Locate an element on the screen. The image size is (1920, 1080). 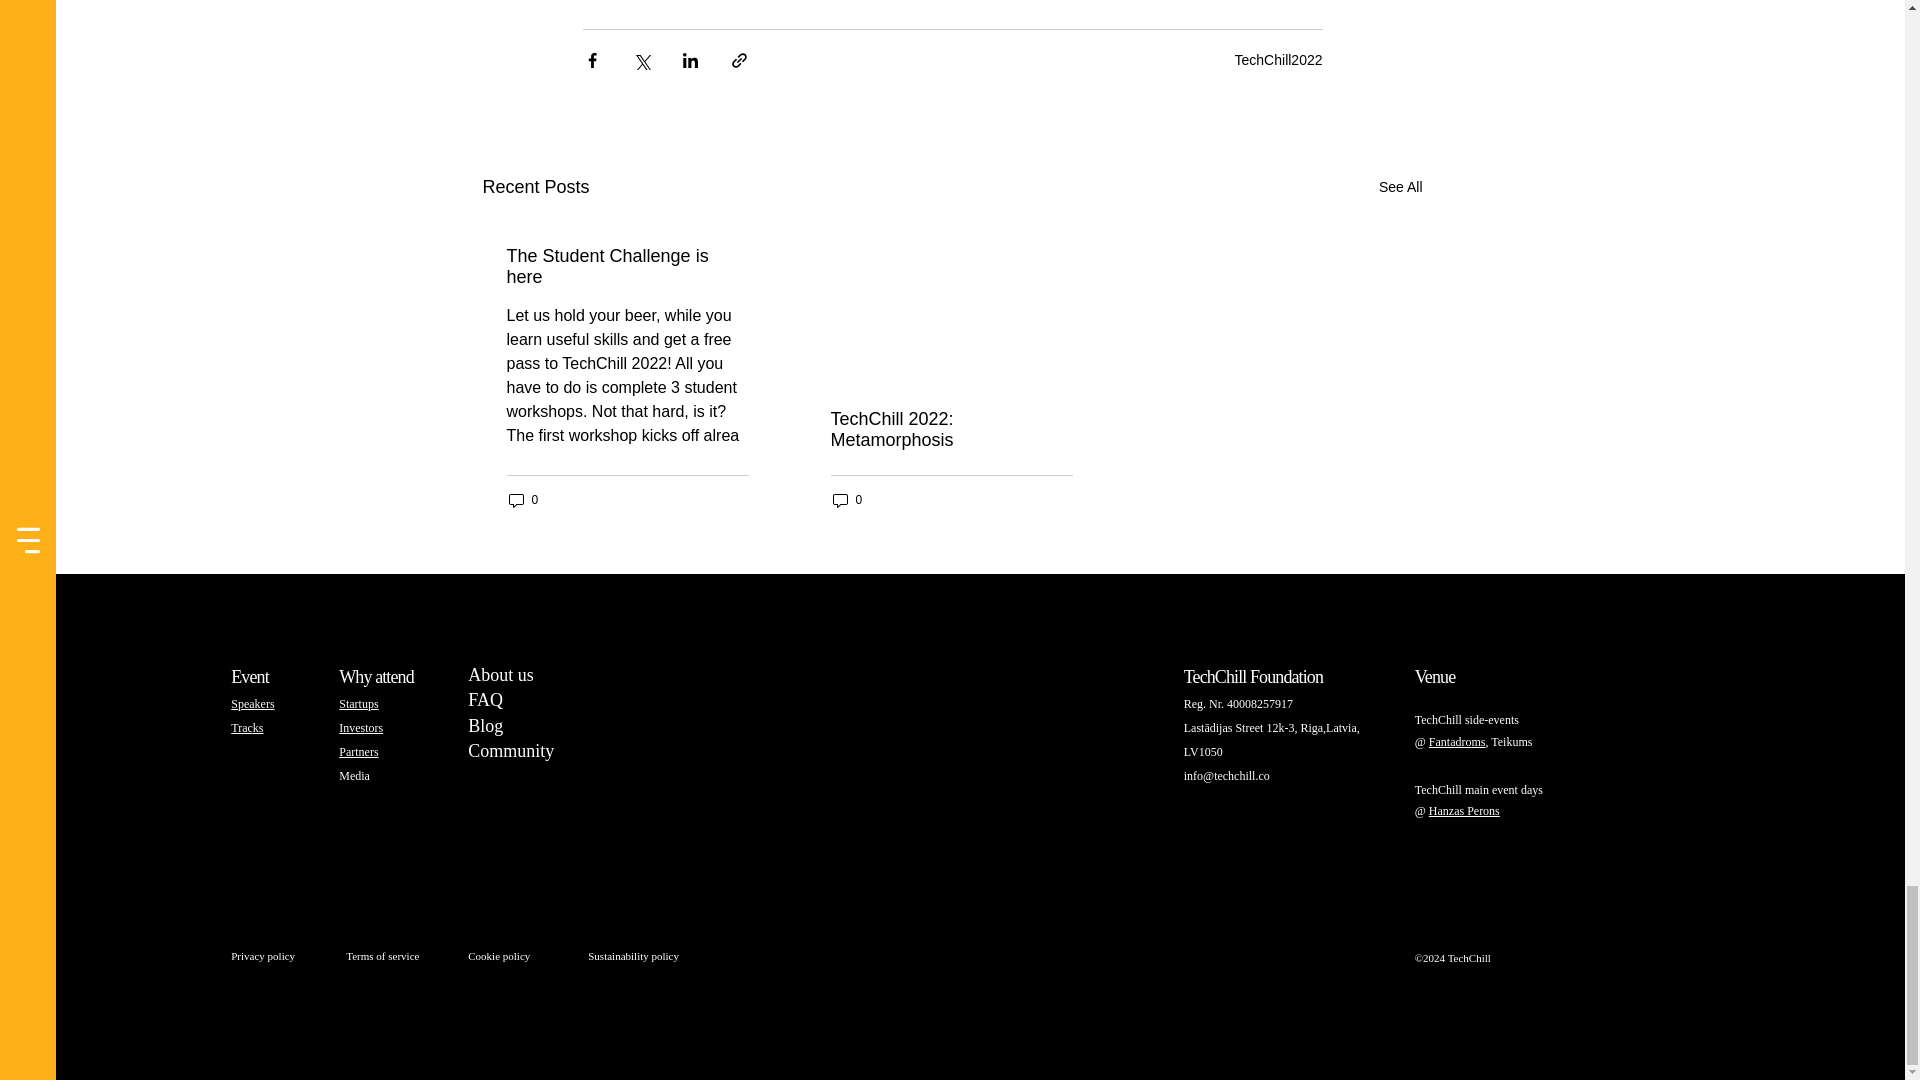
Partners is located at coordinates (500, 687).